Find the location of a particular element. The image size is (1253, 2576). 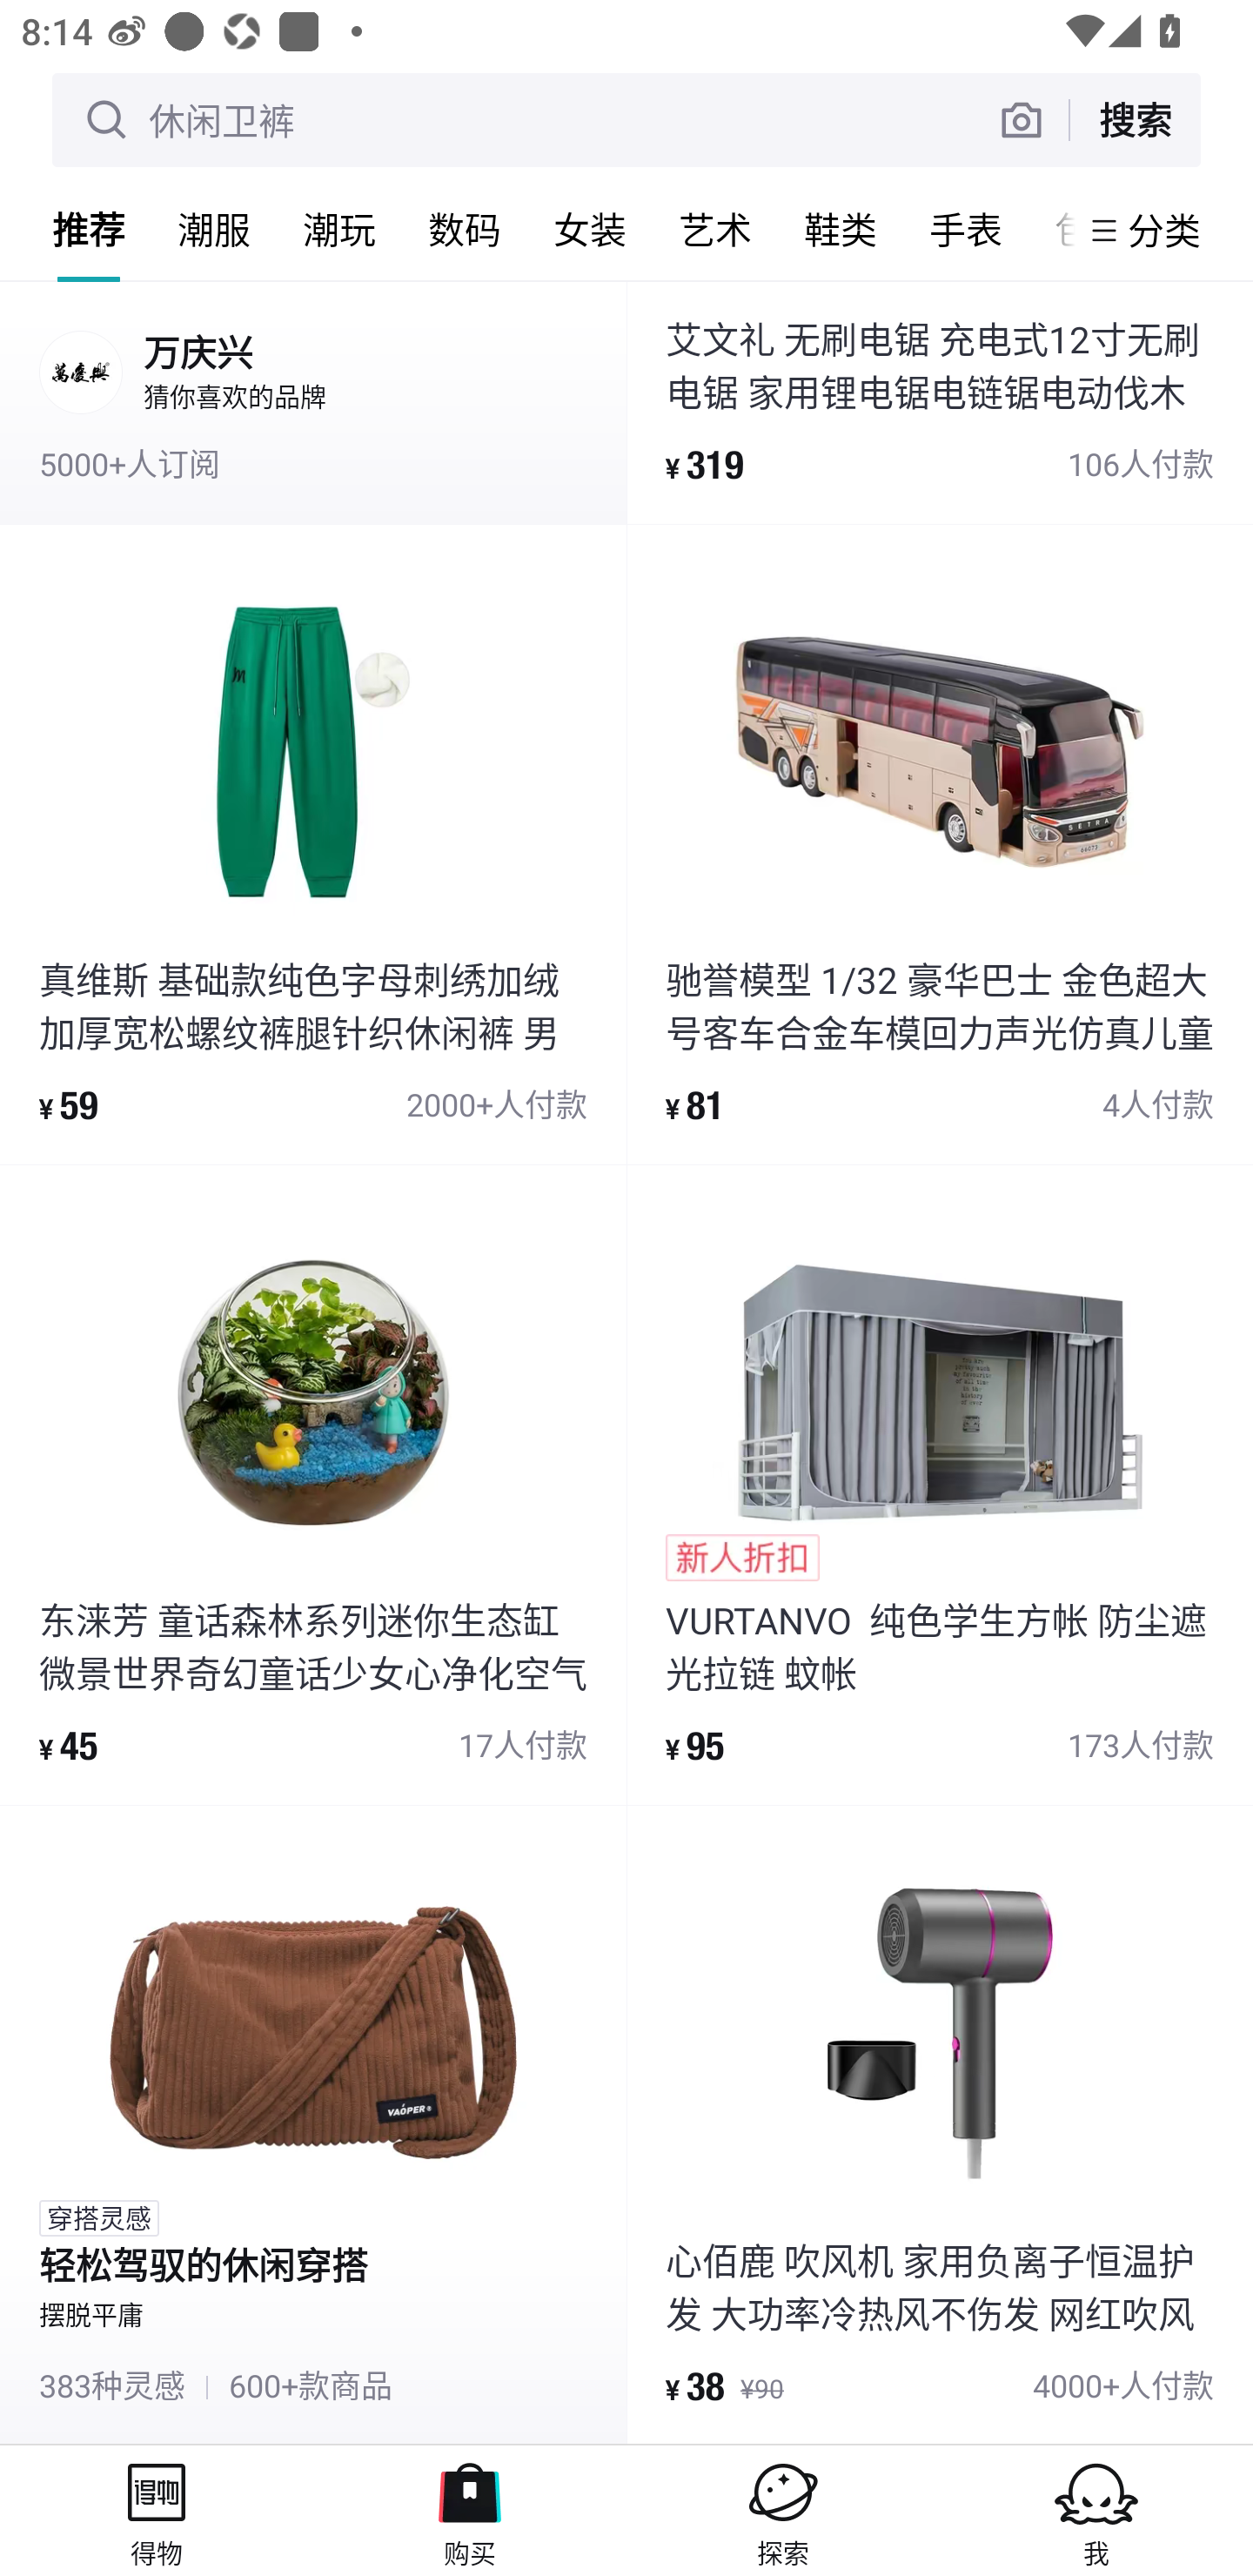

数码 is located at coordinates (465, 229).